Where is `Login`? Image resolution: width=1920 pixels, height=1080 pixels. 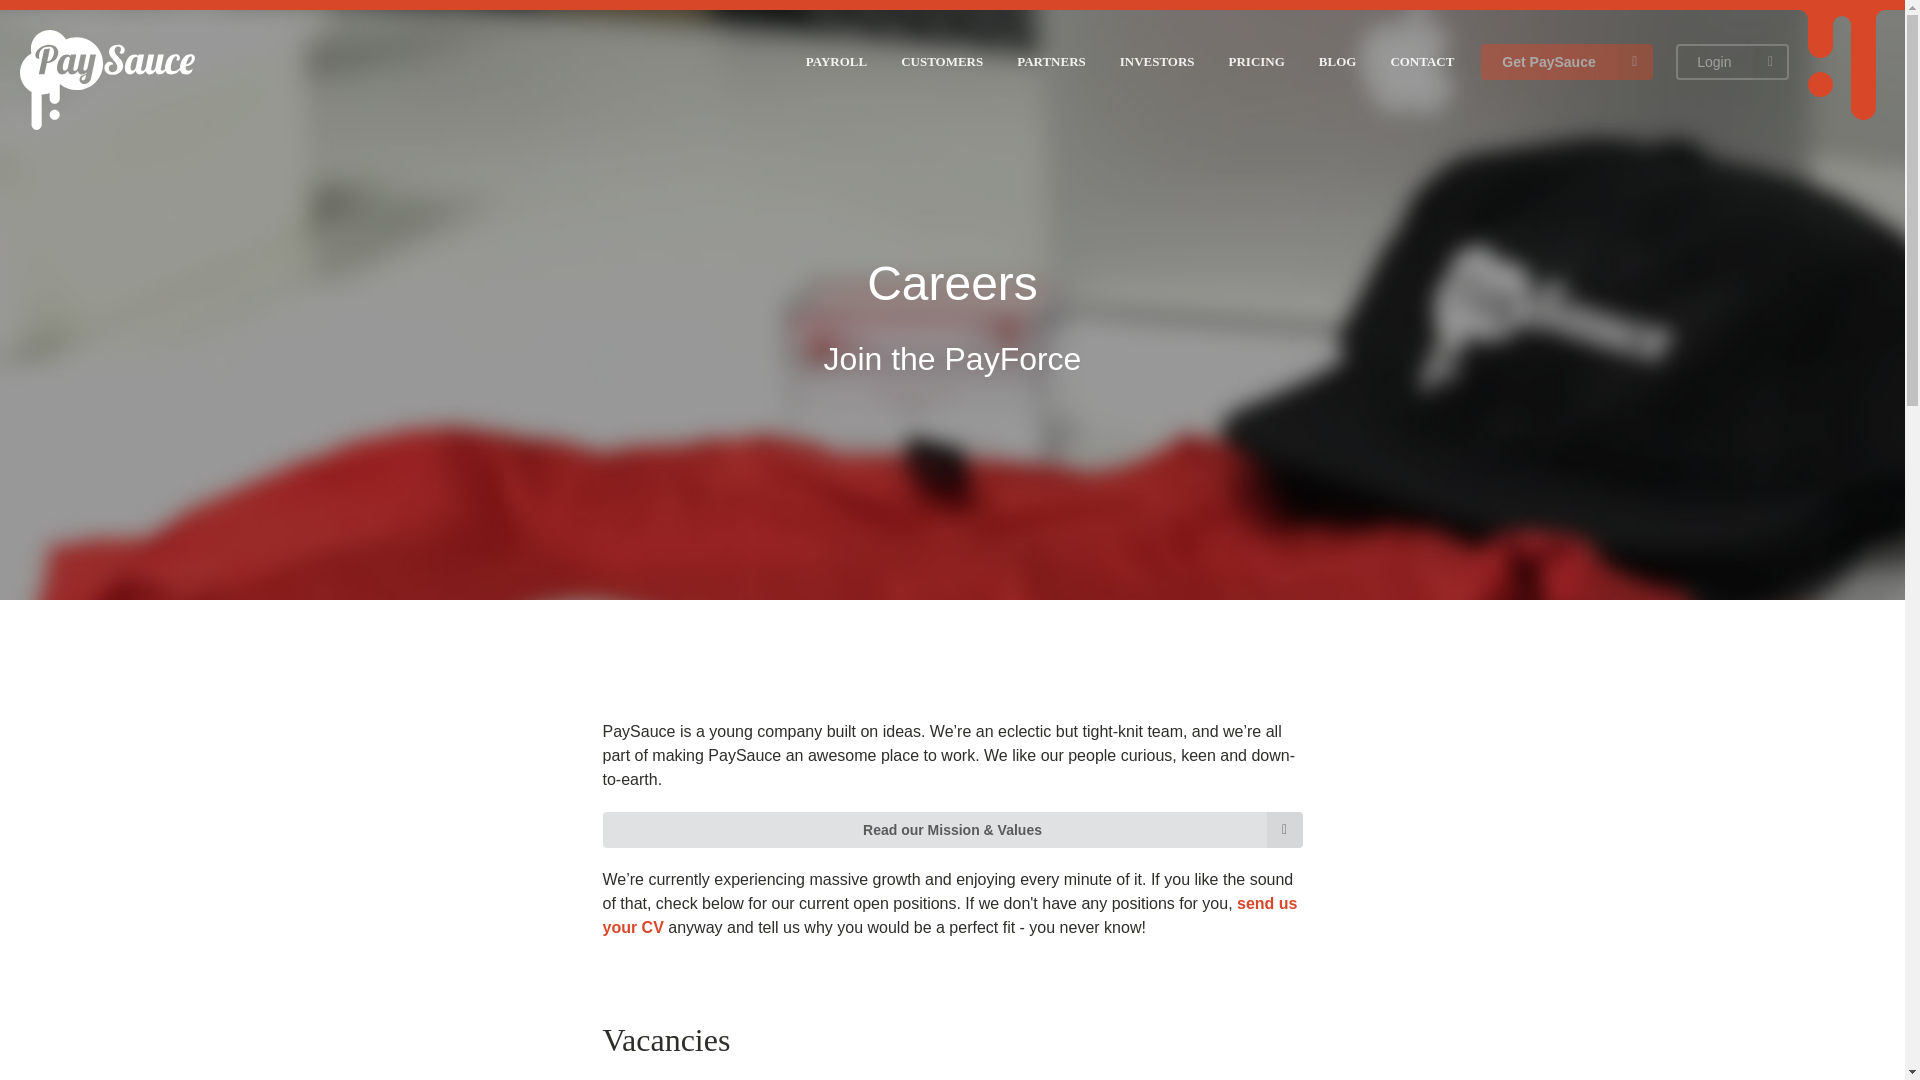 Login is located at coordinates (1732, 62).